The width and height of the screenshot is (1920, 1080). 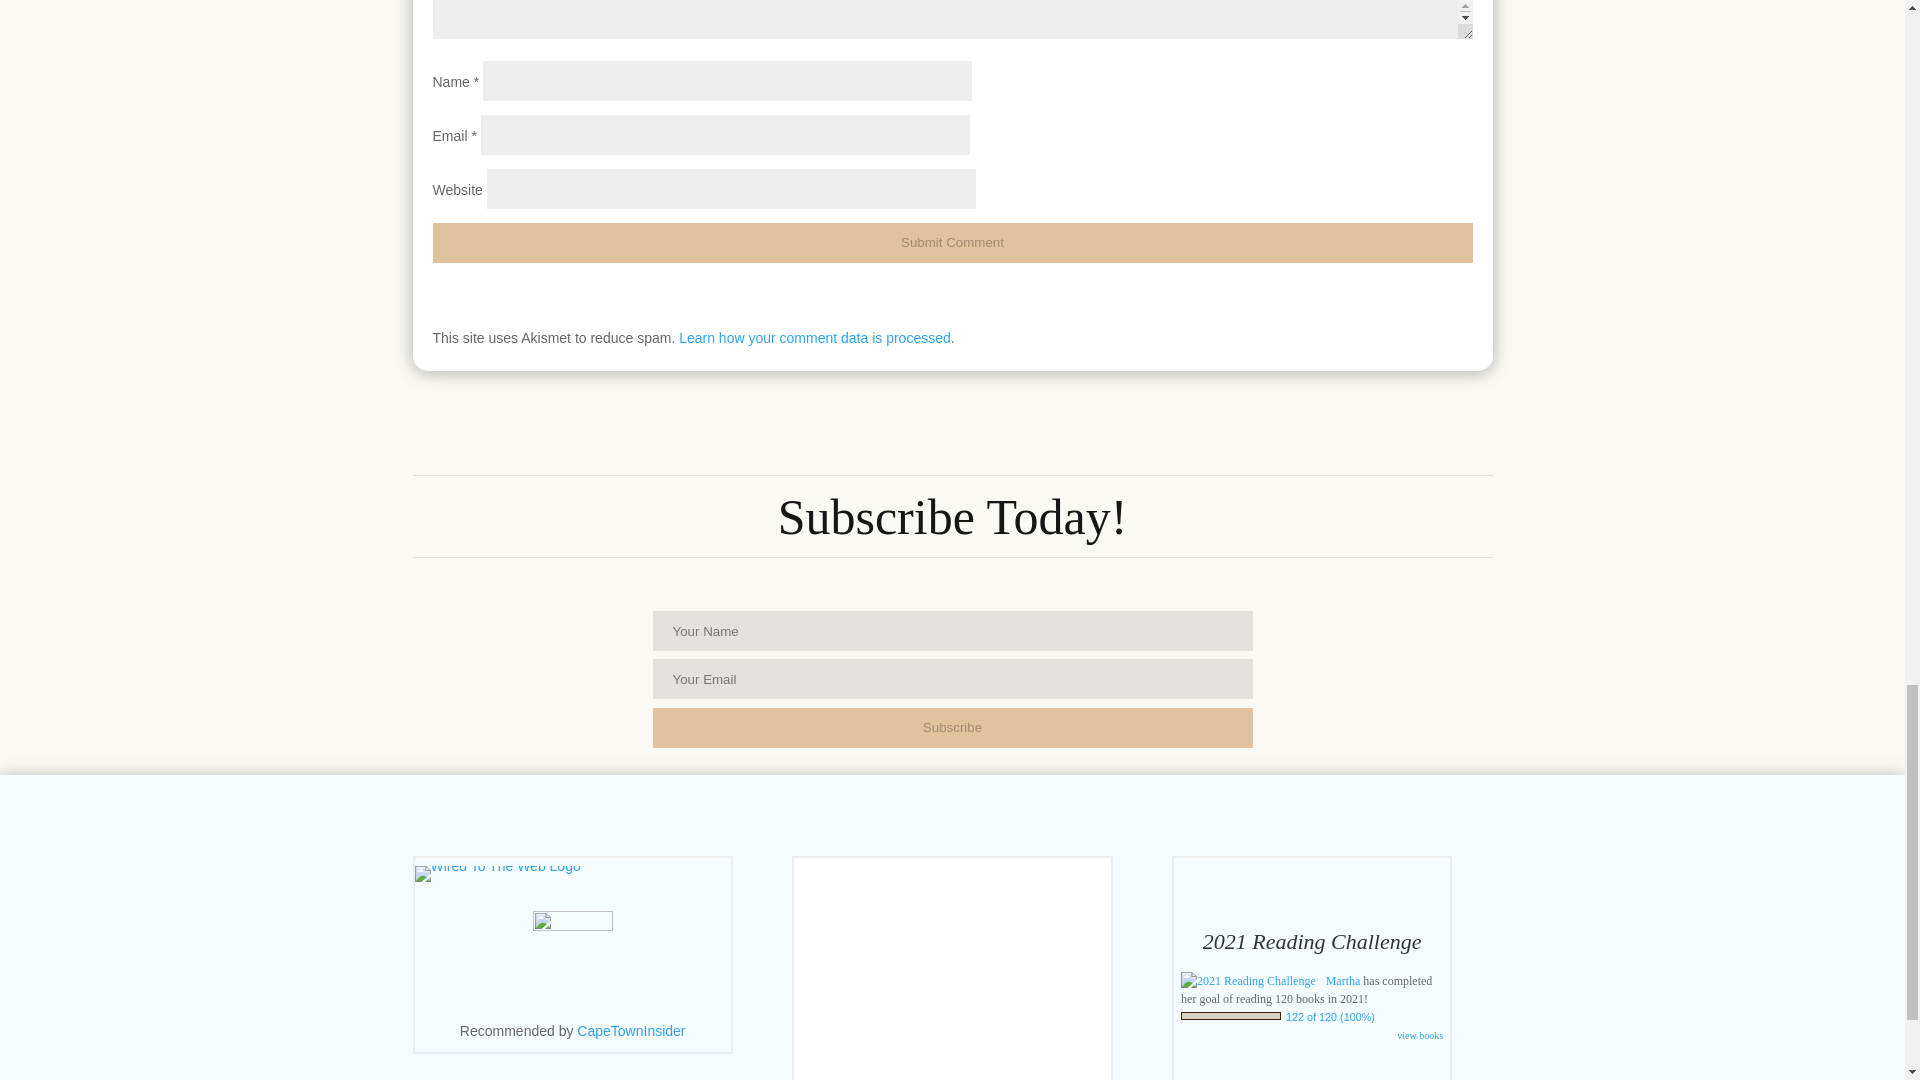 I want to click on Wired To The Web Logo, so click(x=496, y=874).